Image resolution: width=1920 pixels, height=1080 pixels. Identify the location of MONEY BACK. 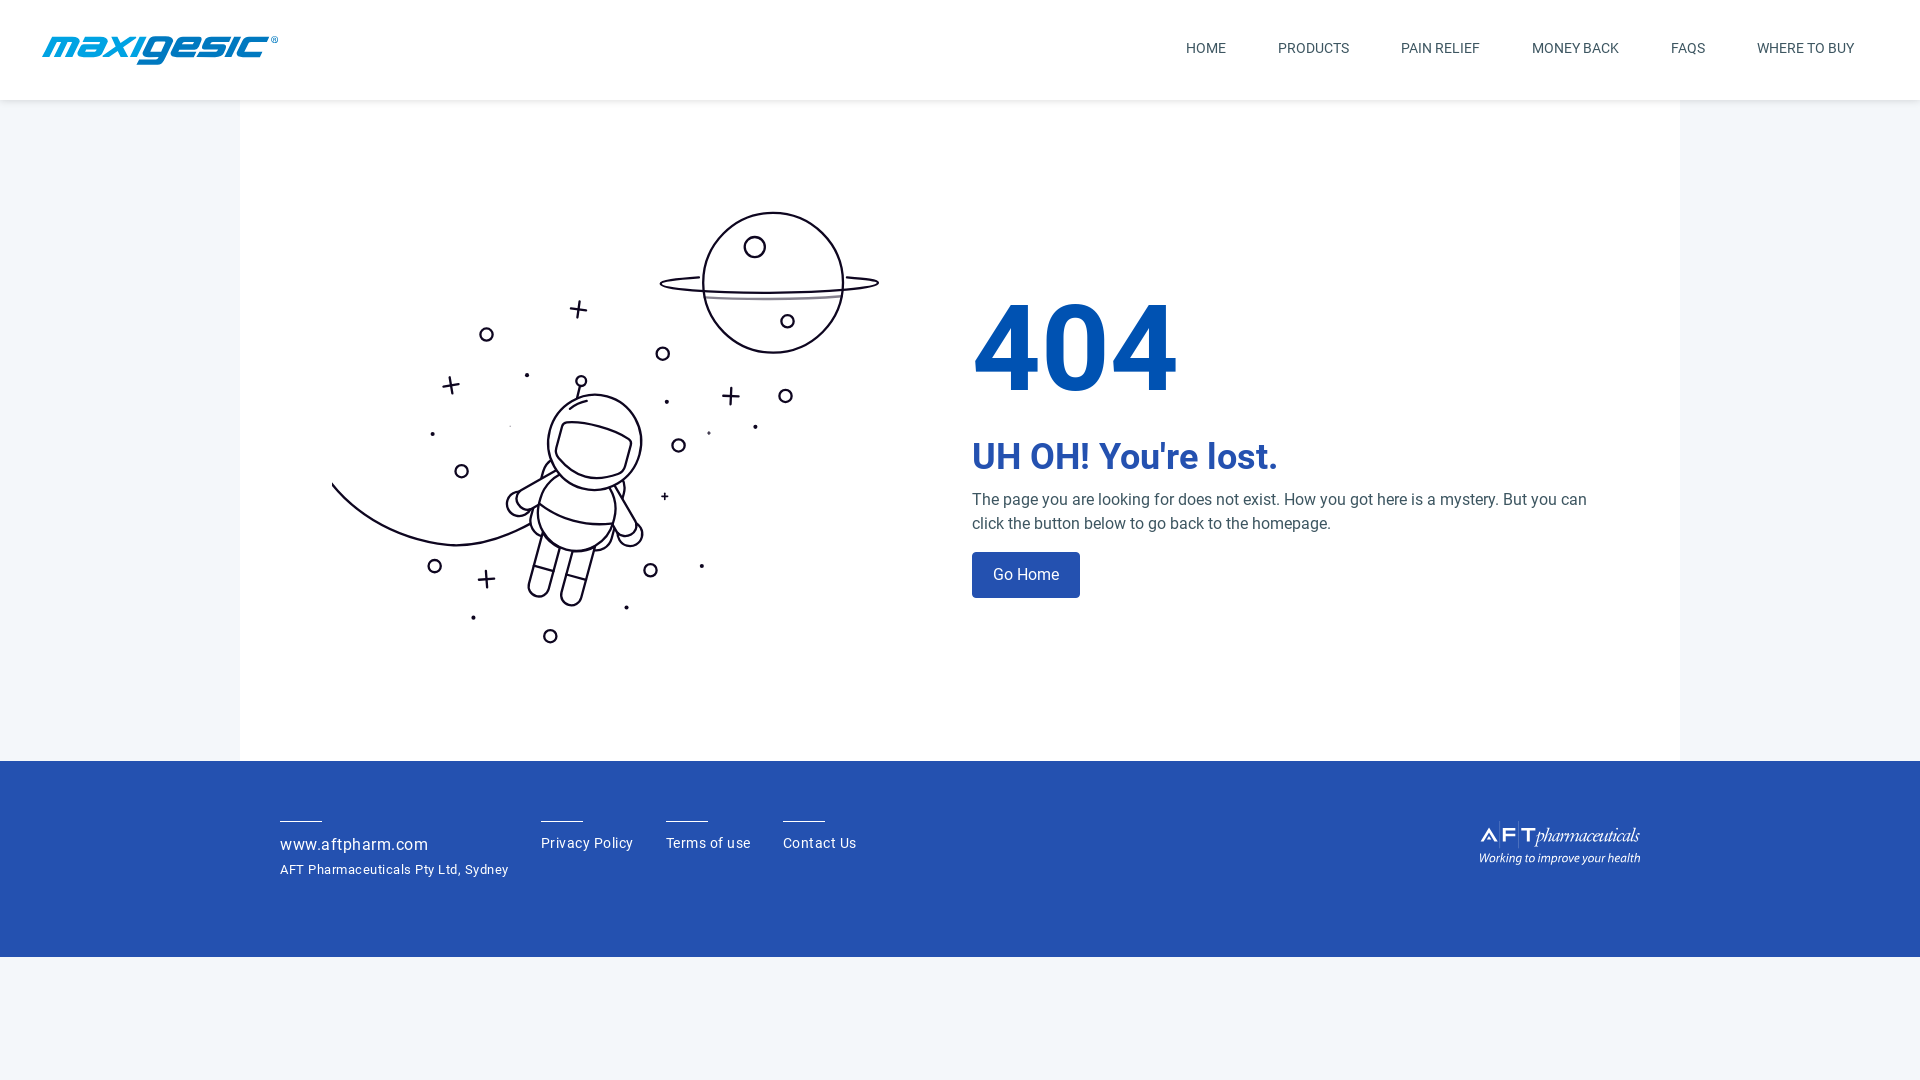
(1576, 50).